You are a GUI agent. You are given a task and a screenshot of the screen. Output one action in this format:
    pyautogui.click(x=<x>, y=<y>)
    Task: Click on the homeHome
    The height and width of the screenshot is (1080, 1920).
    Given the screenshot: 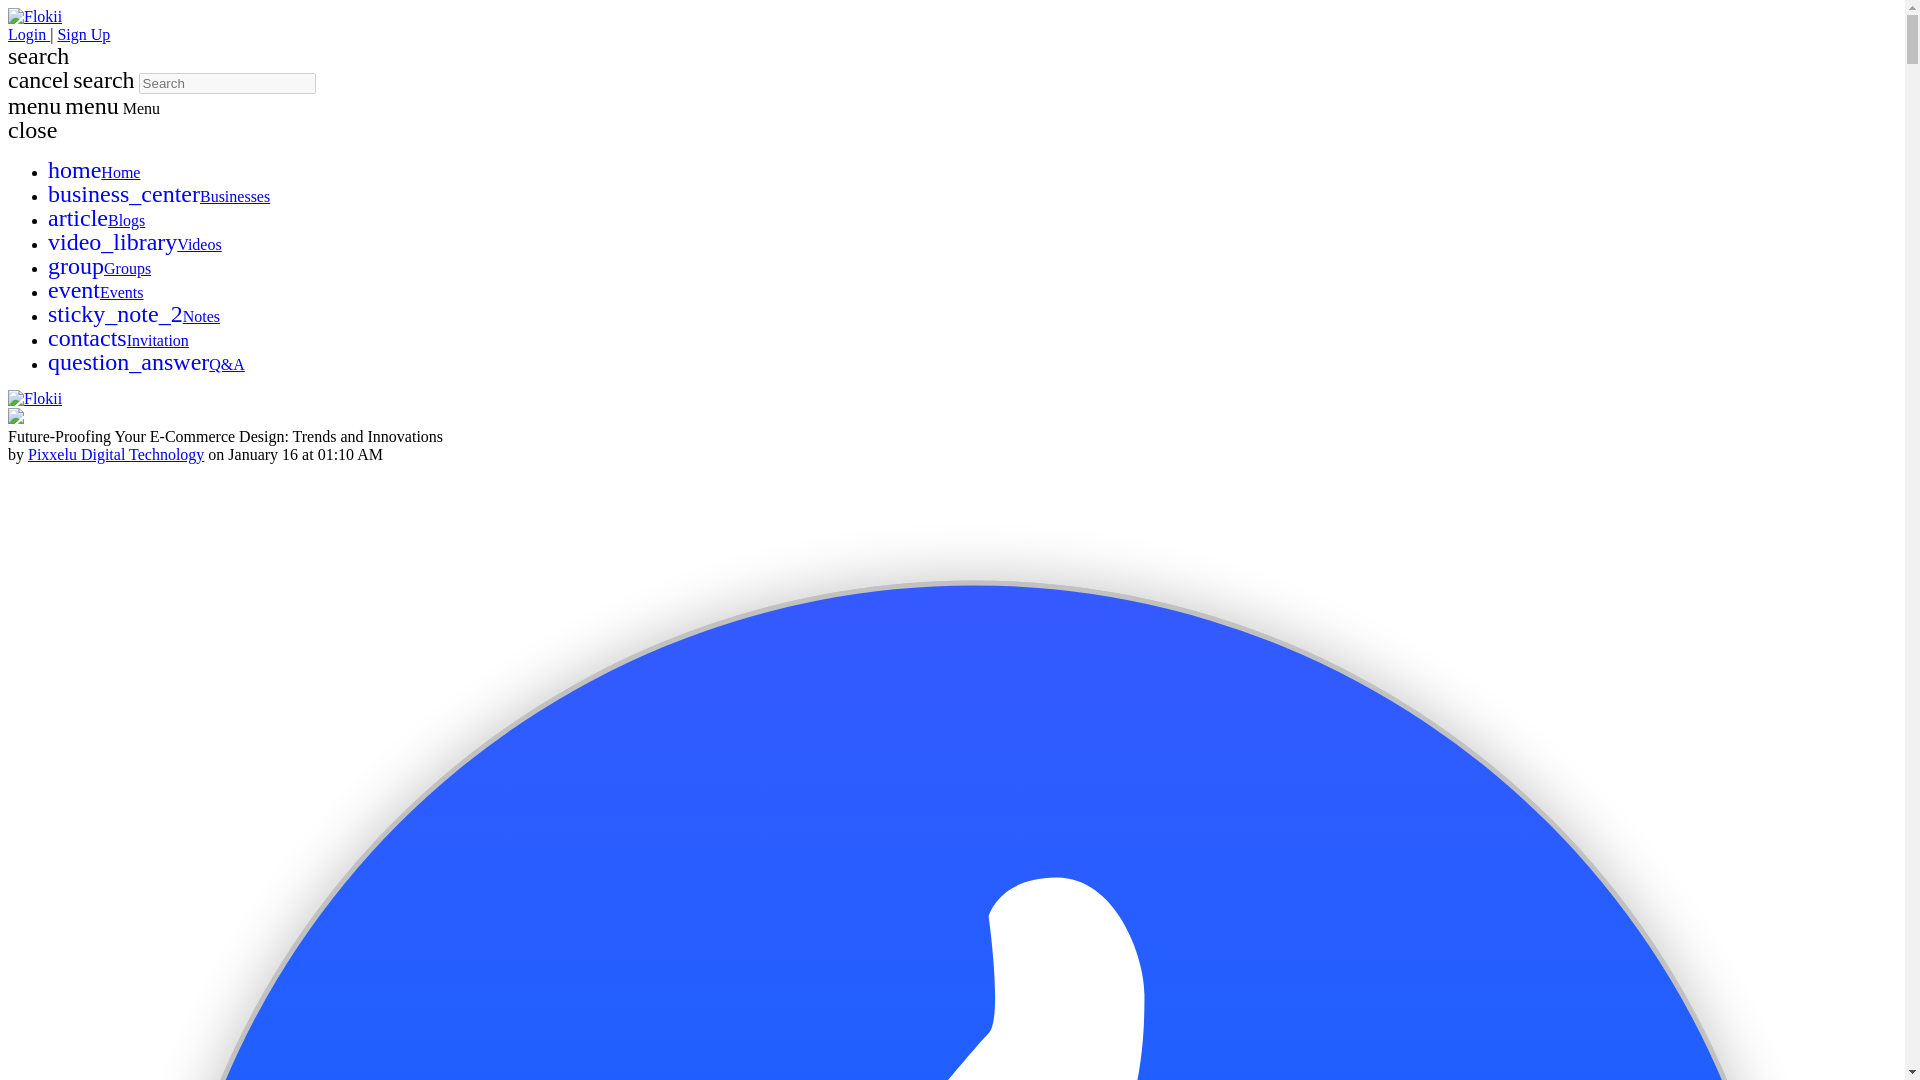 What is the action you would take?
    pyautogui.click(x=94, y=172)
    